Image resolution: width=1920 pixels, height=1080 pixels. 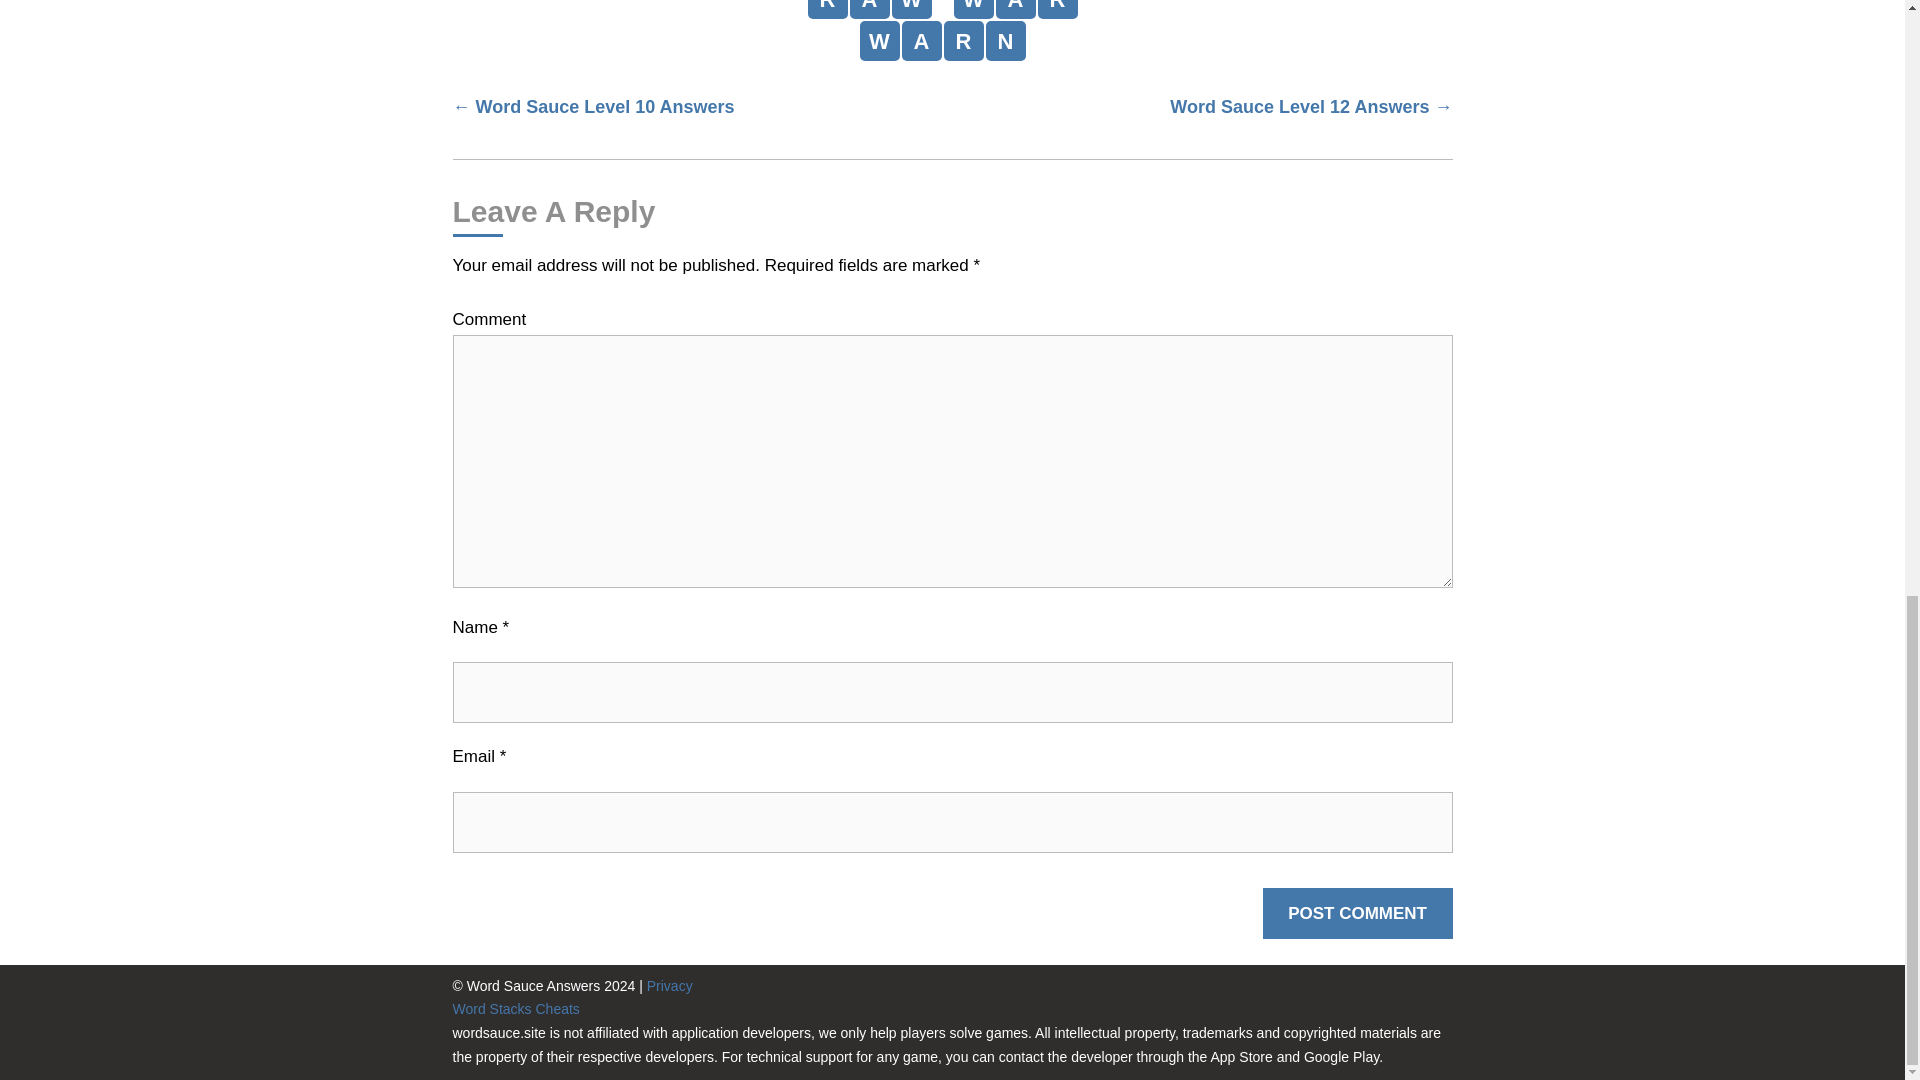 I want to click on Word Stacks Cheats, so click(x=515, y=1009).